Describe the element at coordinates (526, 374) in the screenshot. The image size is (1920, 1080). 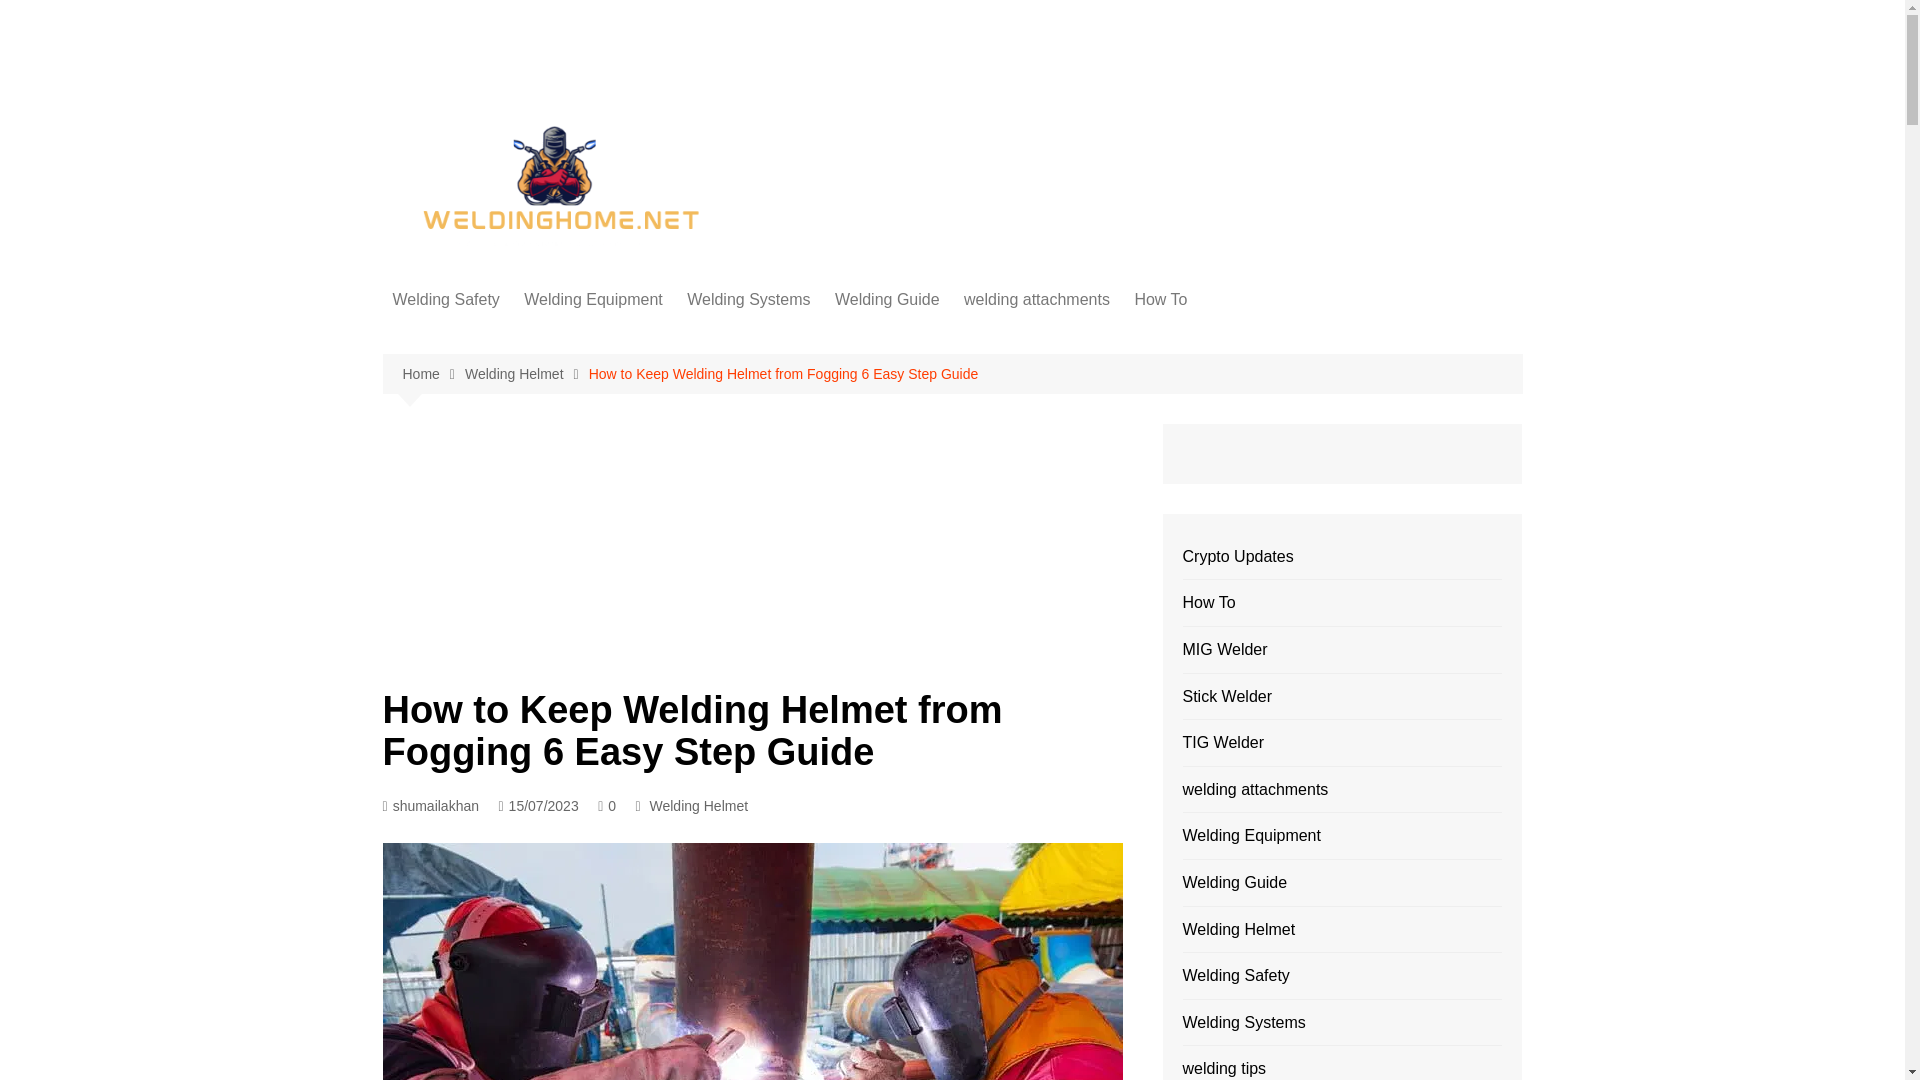
I see `Welding Helmet` at that location.